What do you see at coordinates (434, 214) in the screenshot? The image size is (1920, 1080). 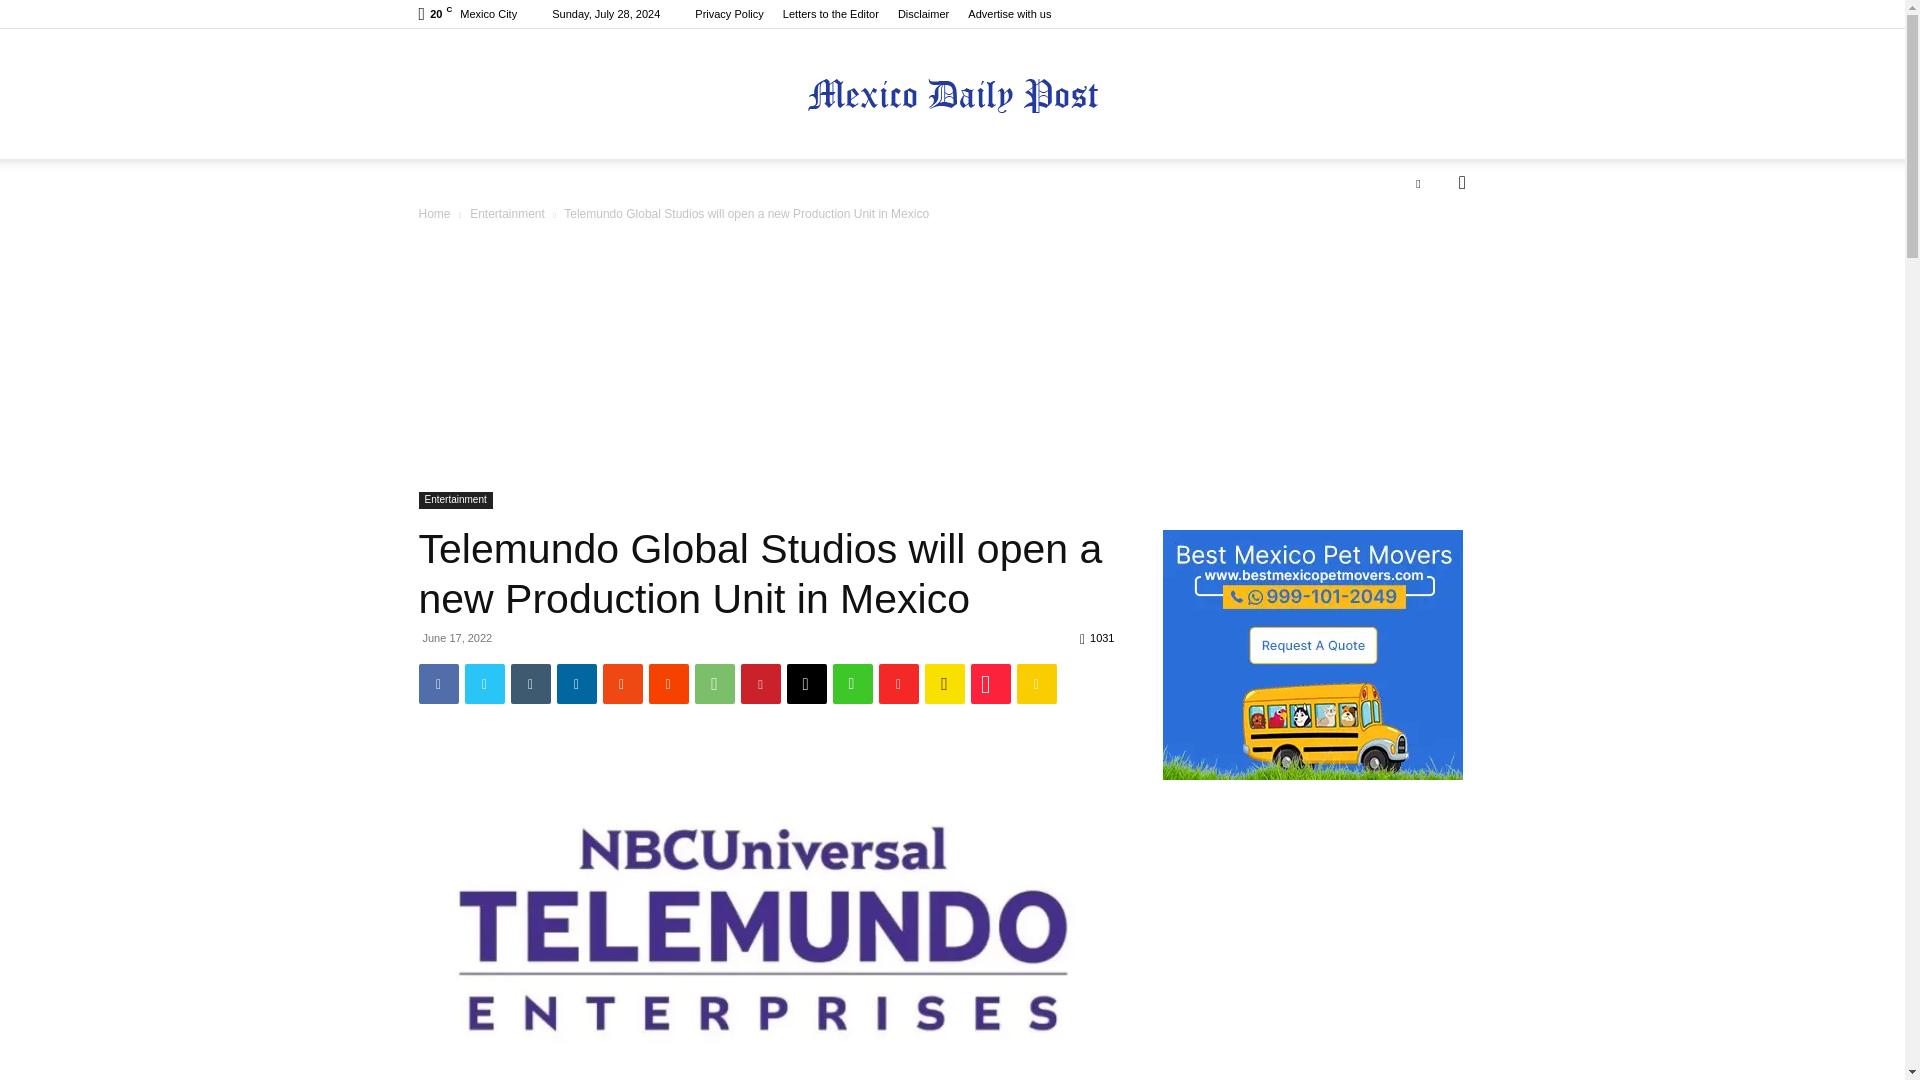 I see `Home` at bounding box center [434, 214].